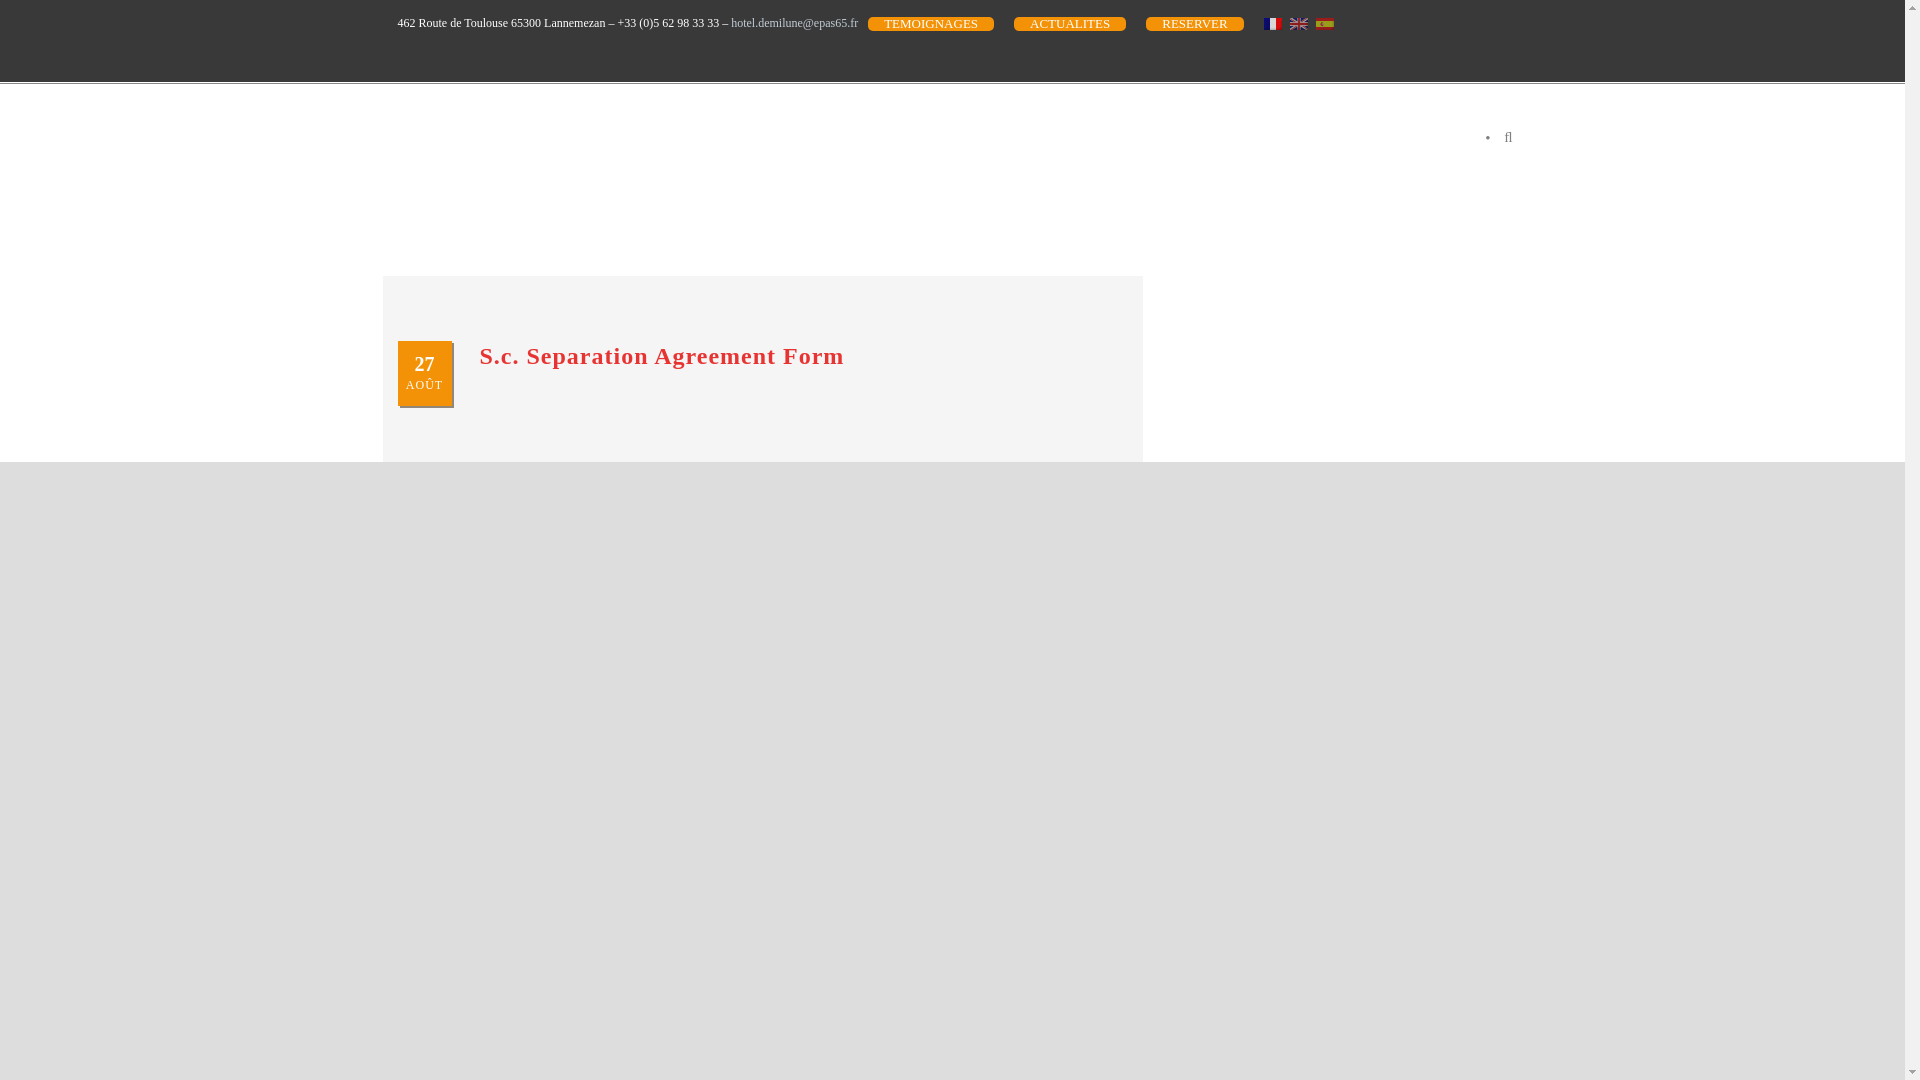  I want to click on TEMOIGNAGES, so click(930, 24).